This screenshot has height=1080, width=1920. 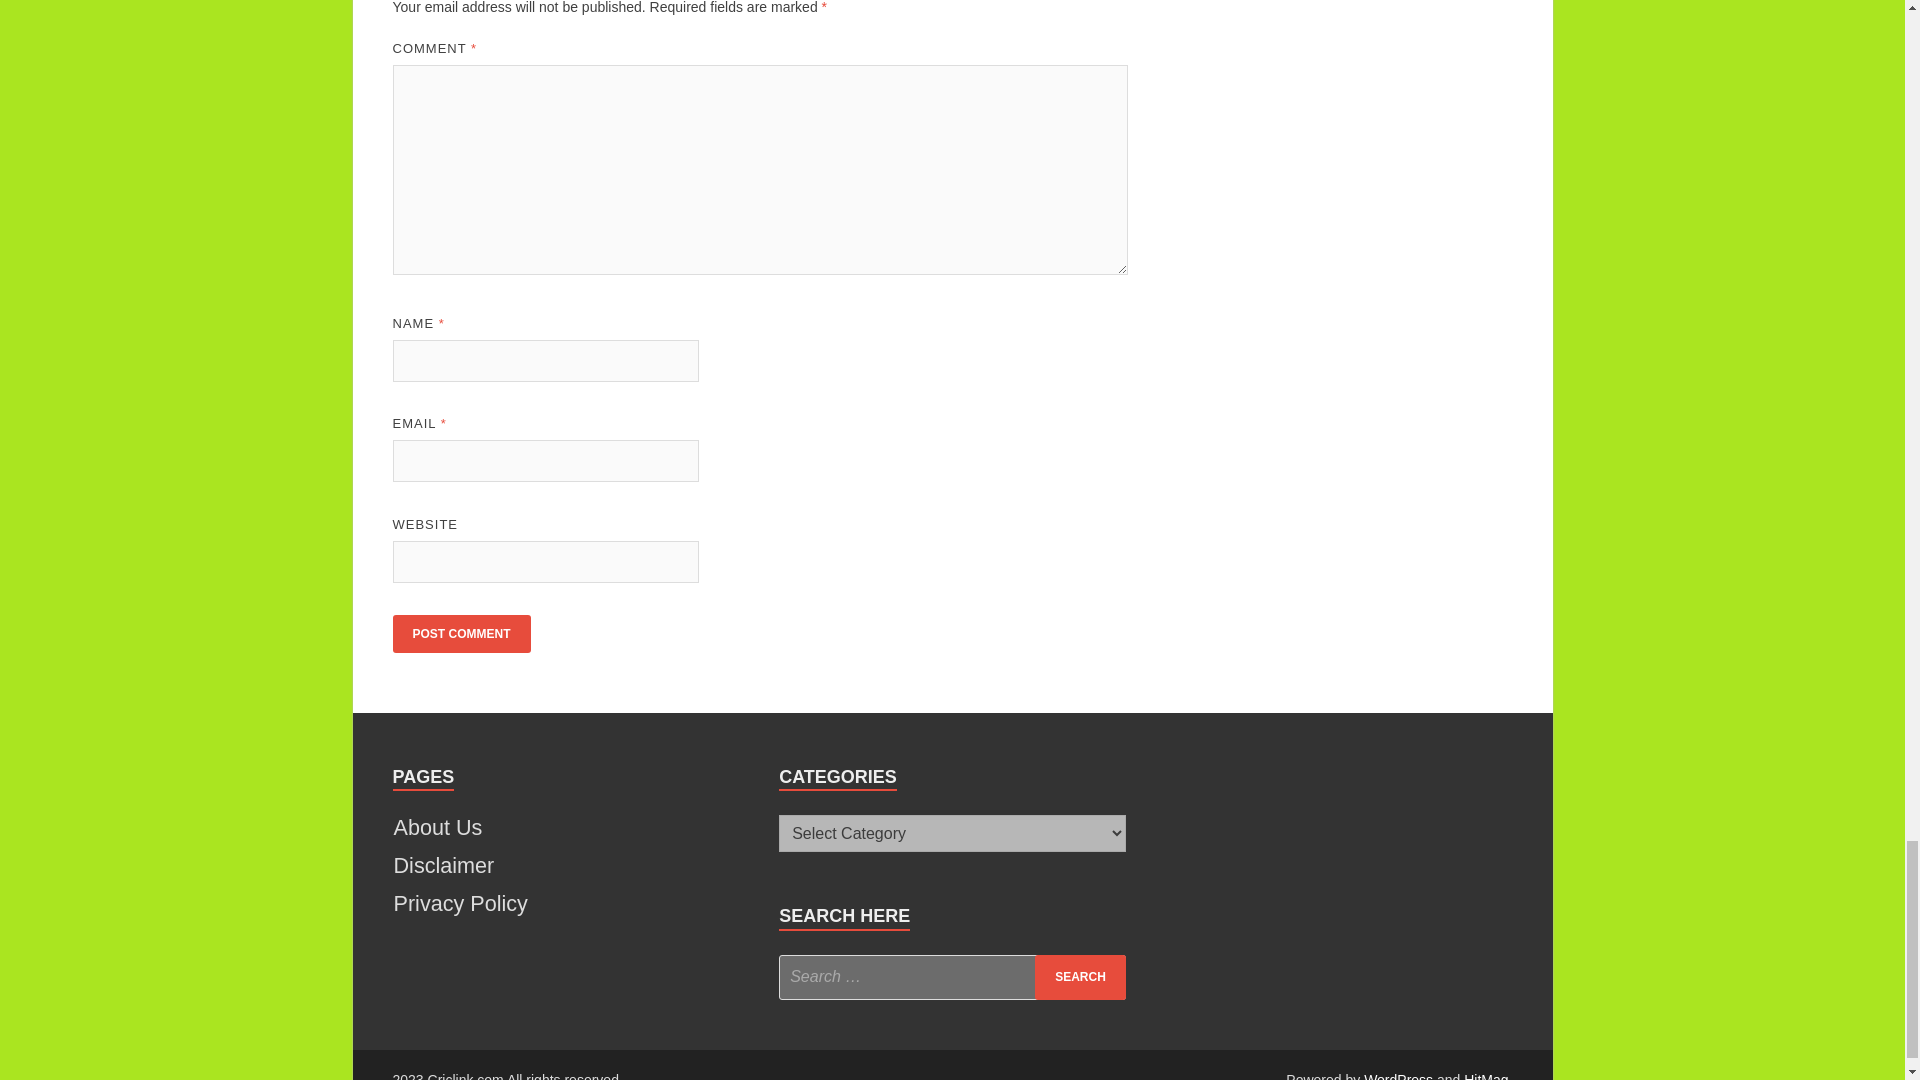 I want to click on Post Comment, so click(x=460, y=634).